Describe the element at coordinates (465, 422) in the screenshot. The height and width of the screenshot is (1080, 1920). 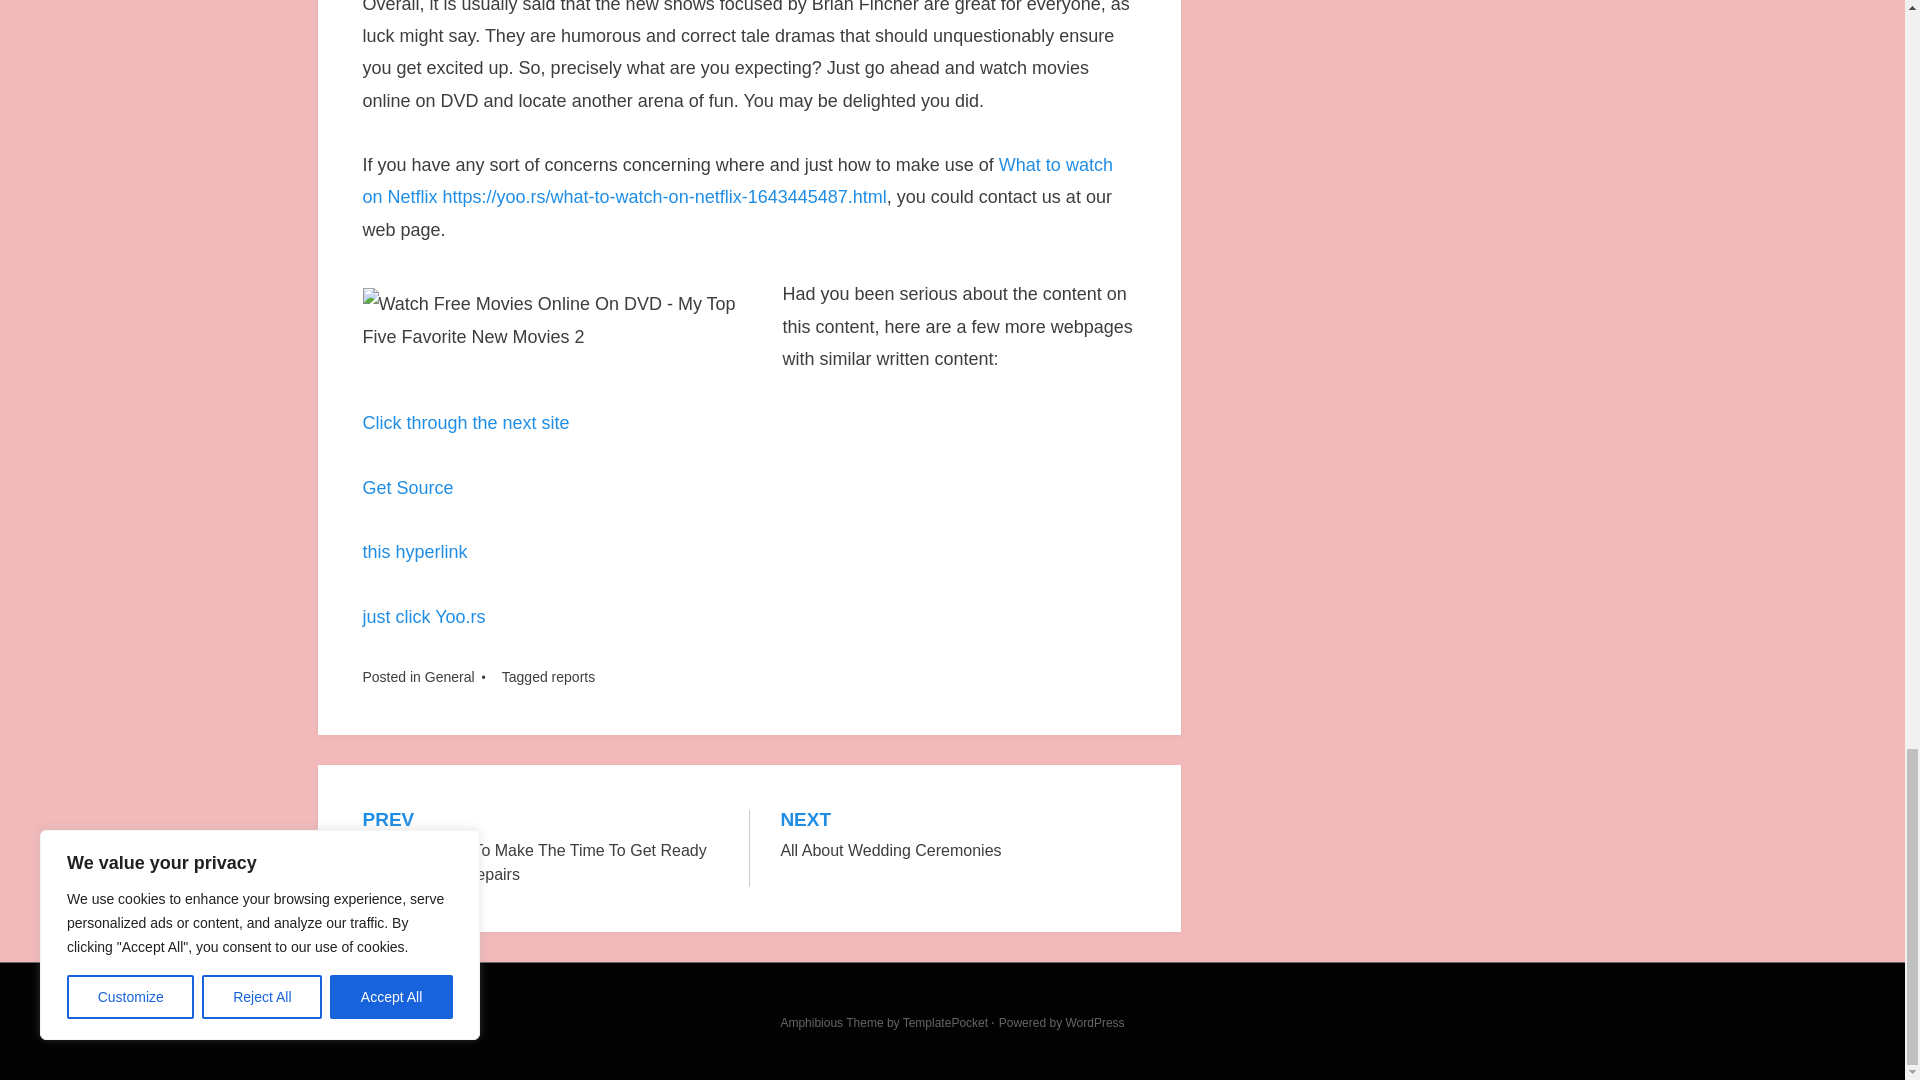
I see `WordPress` at that location.